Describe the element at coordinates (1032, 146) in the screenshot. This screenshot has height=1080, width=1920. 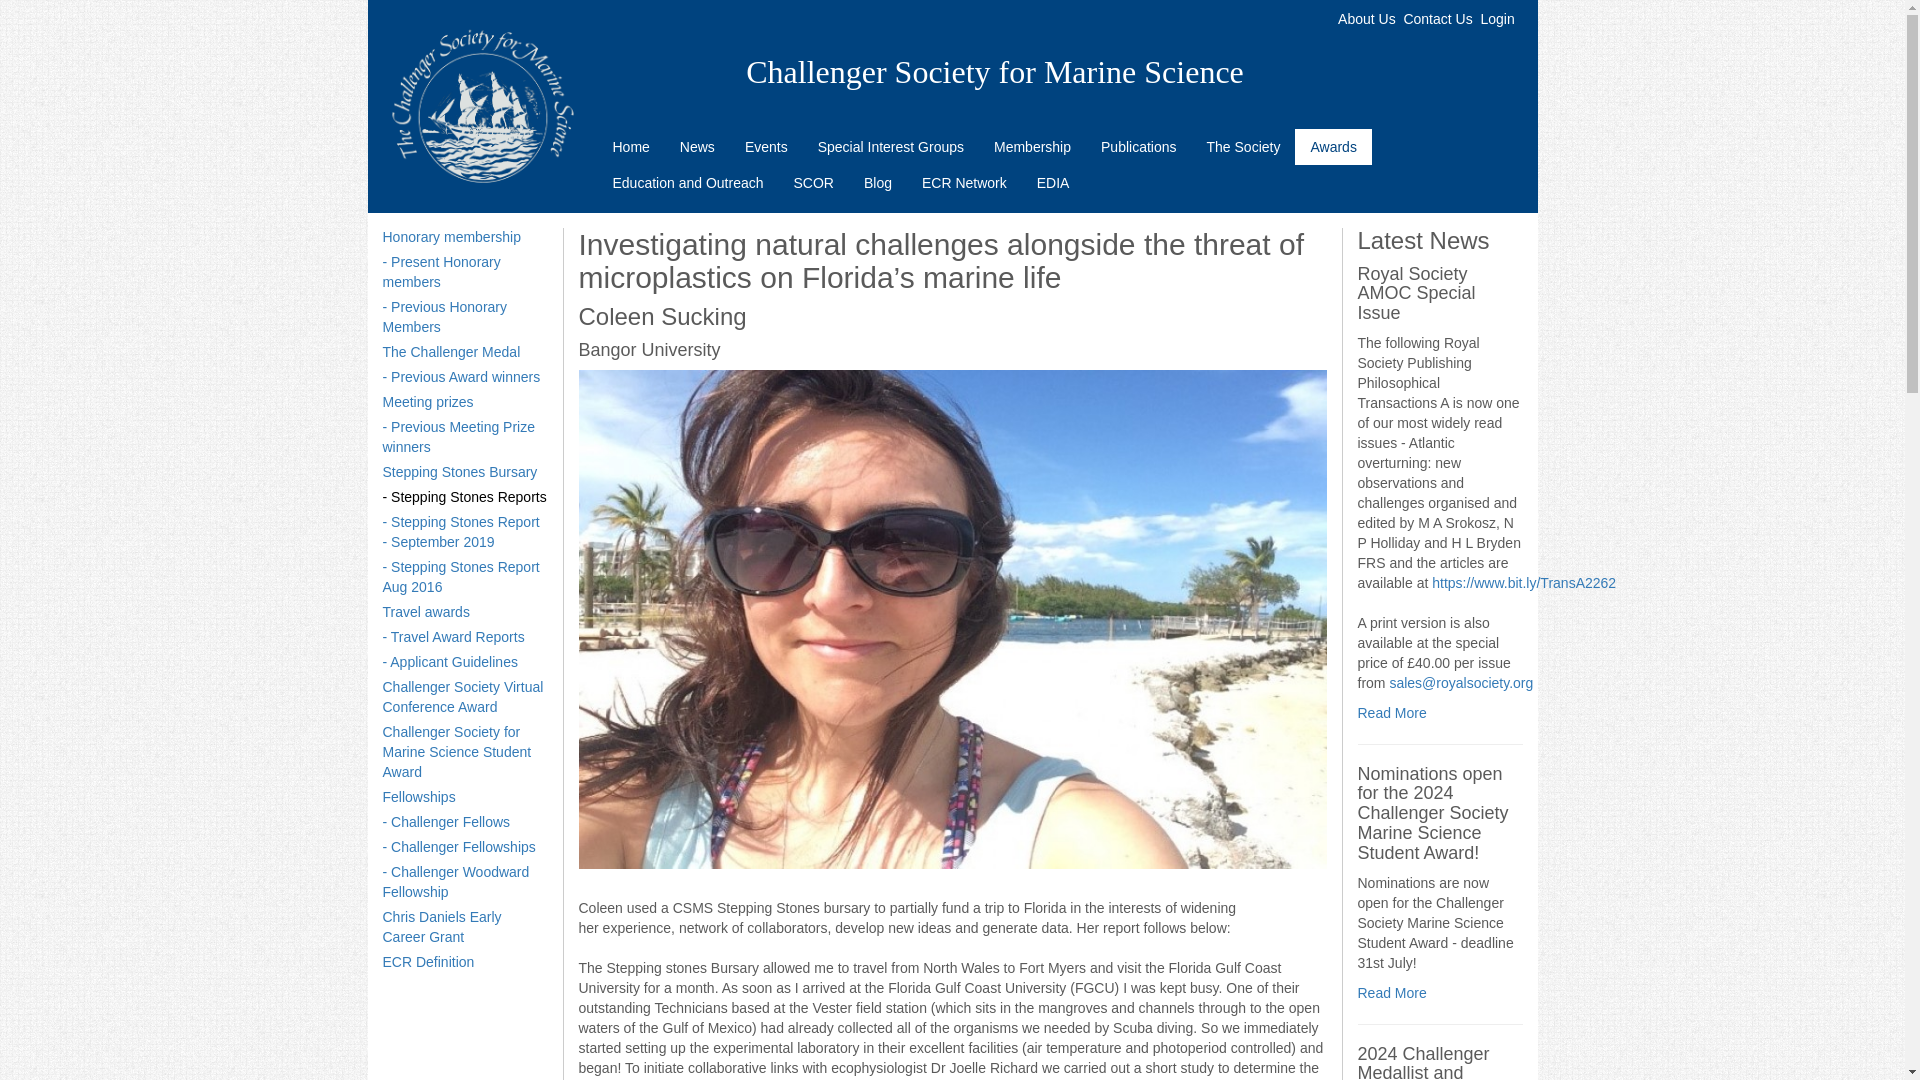
I see `Membership` at that location.